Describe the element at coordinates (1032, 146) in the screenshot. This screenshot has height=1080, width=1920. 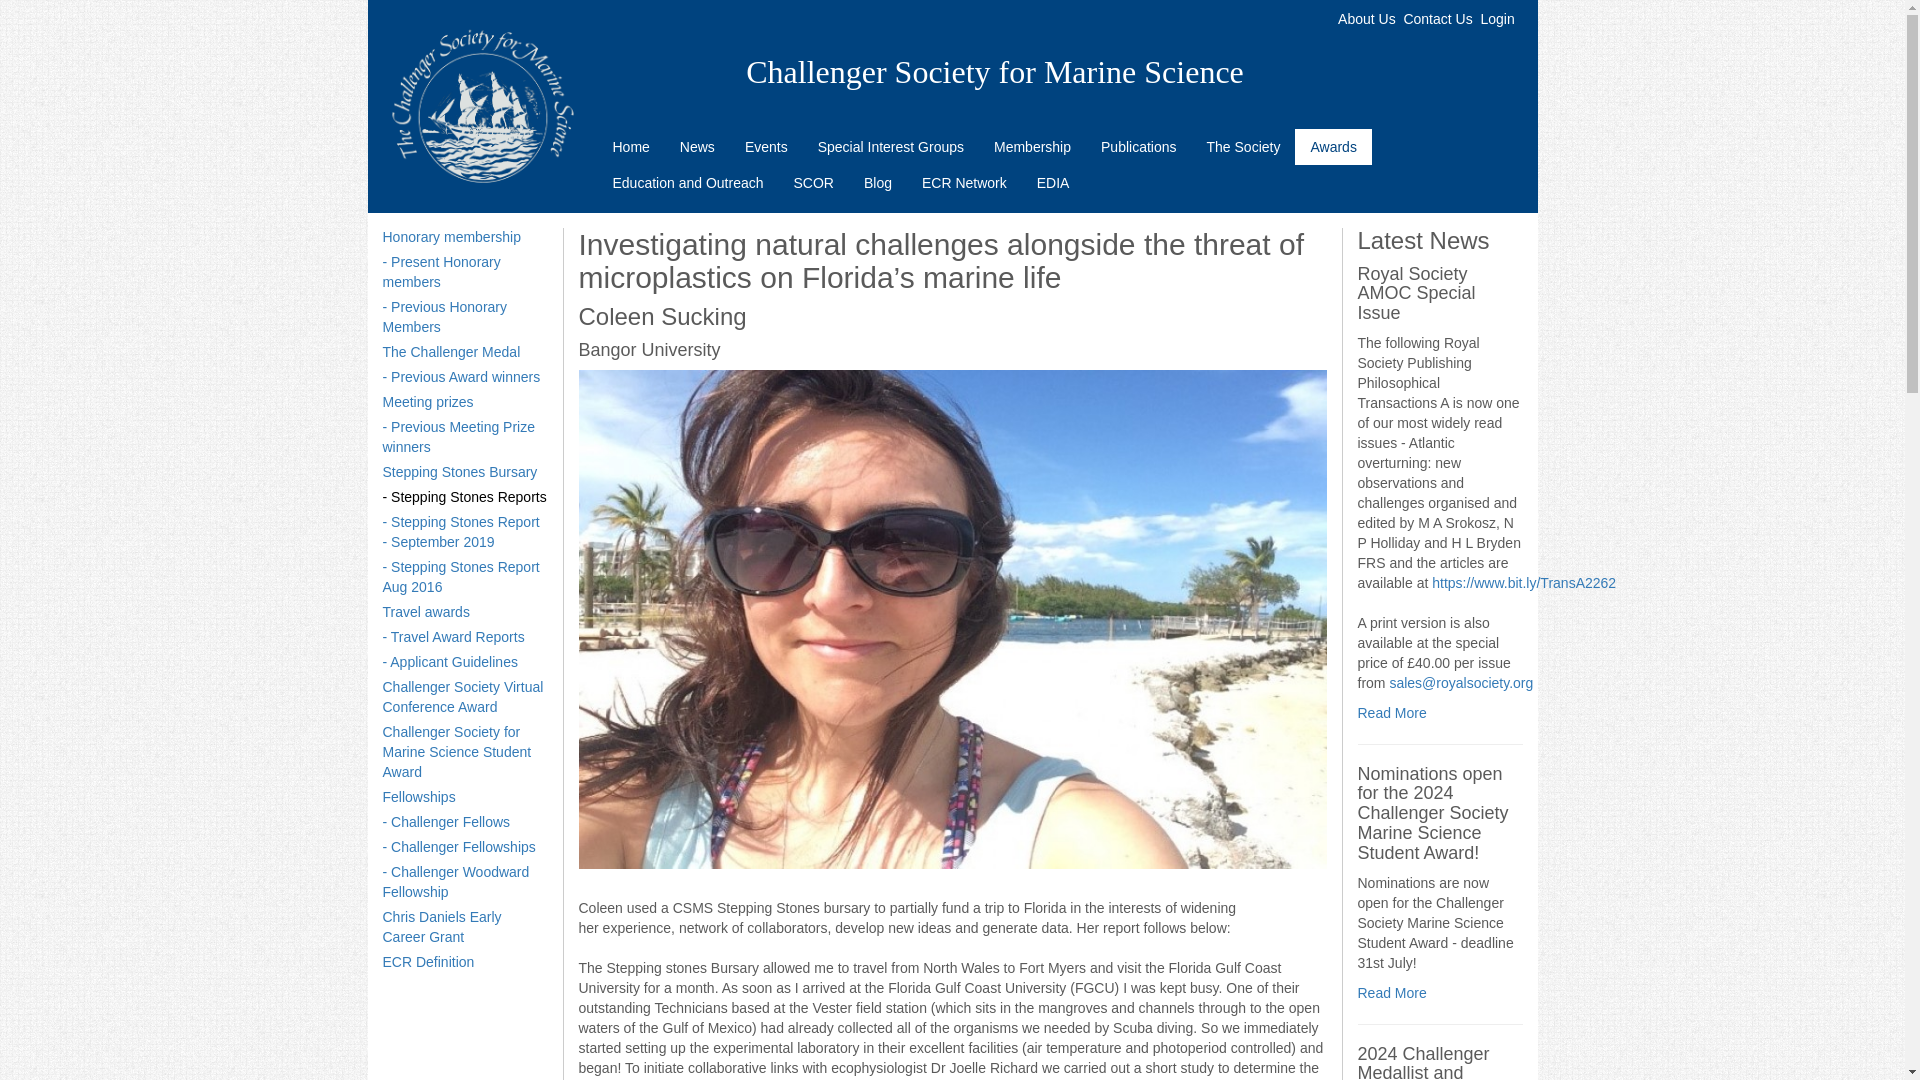
I see `Membership` at that location.